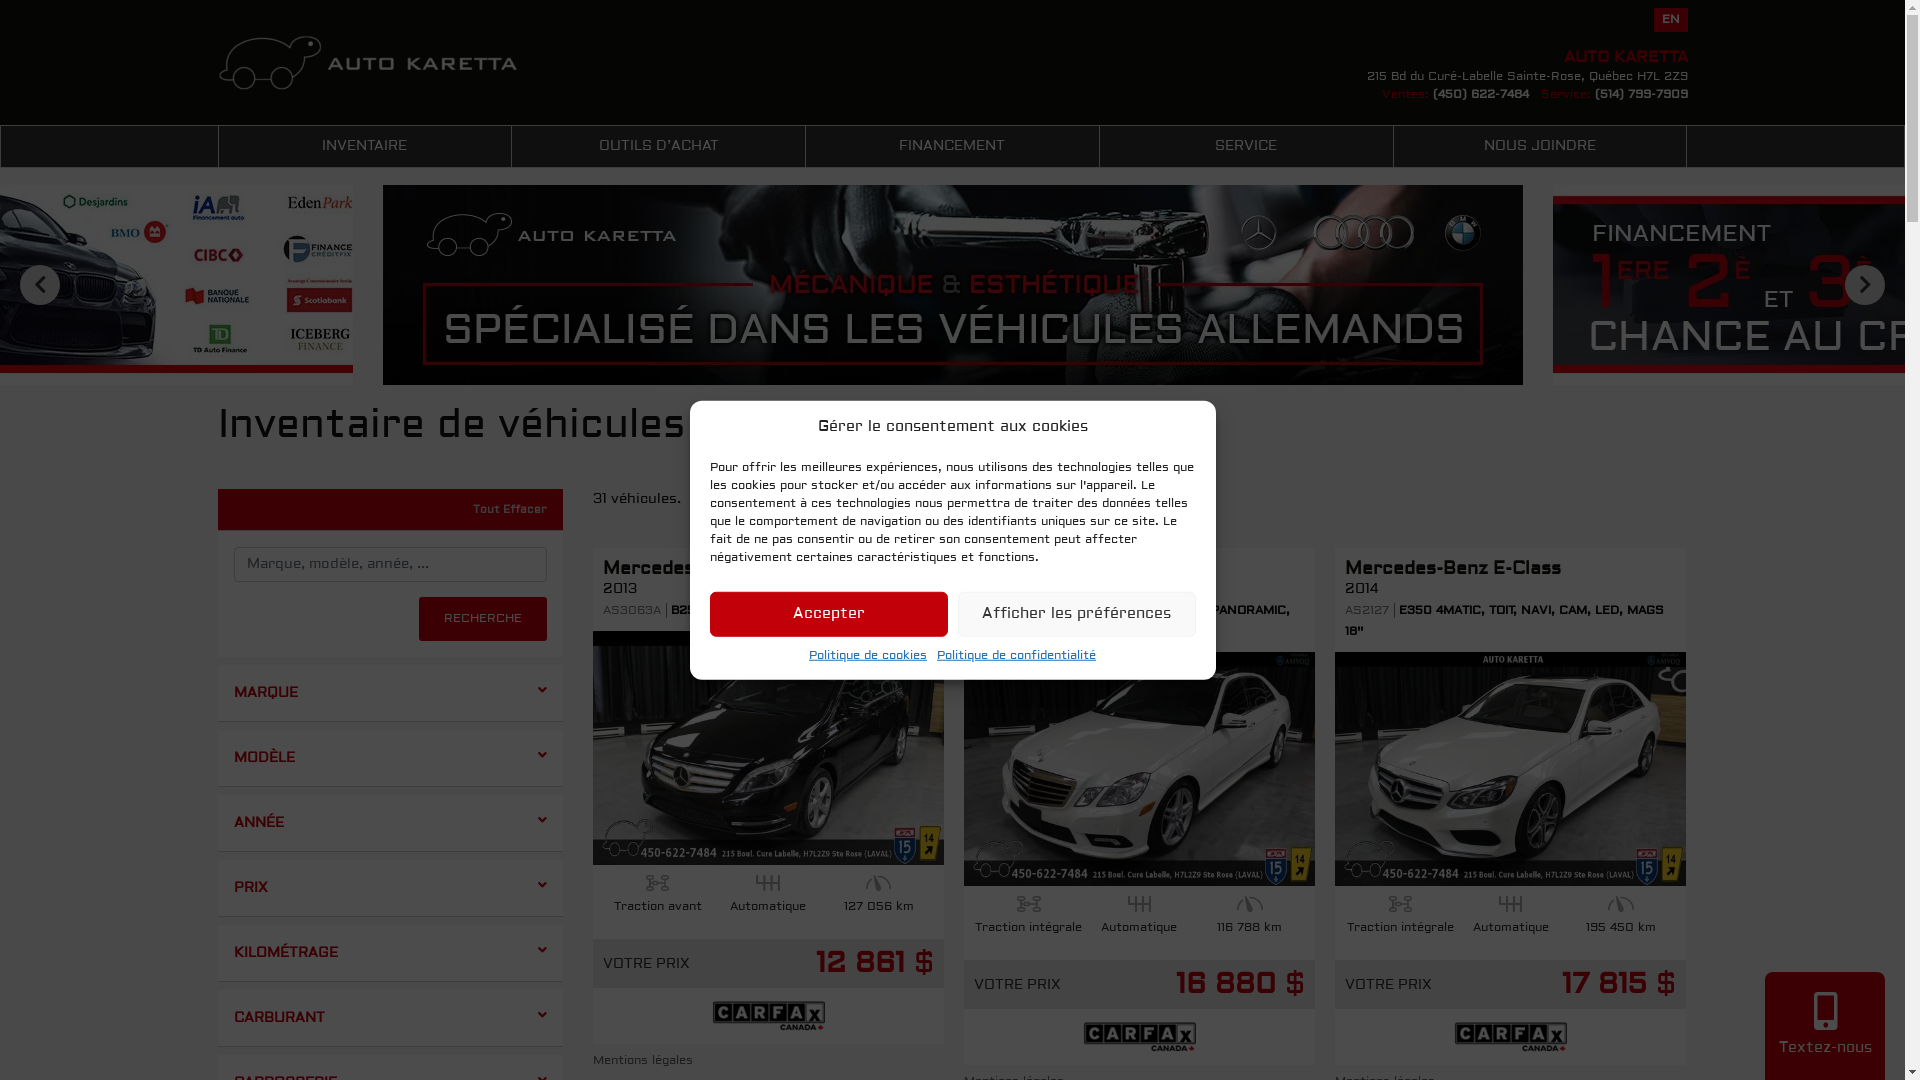 Image resolution: width=1920 pixels, height=1080 pixels. I want to click on Textez-nous, so click(1825, 1031).